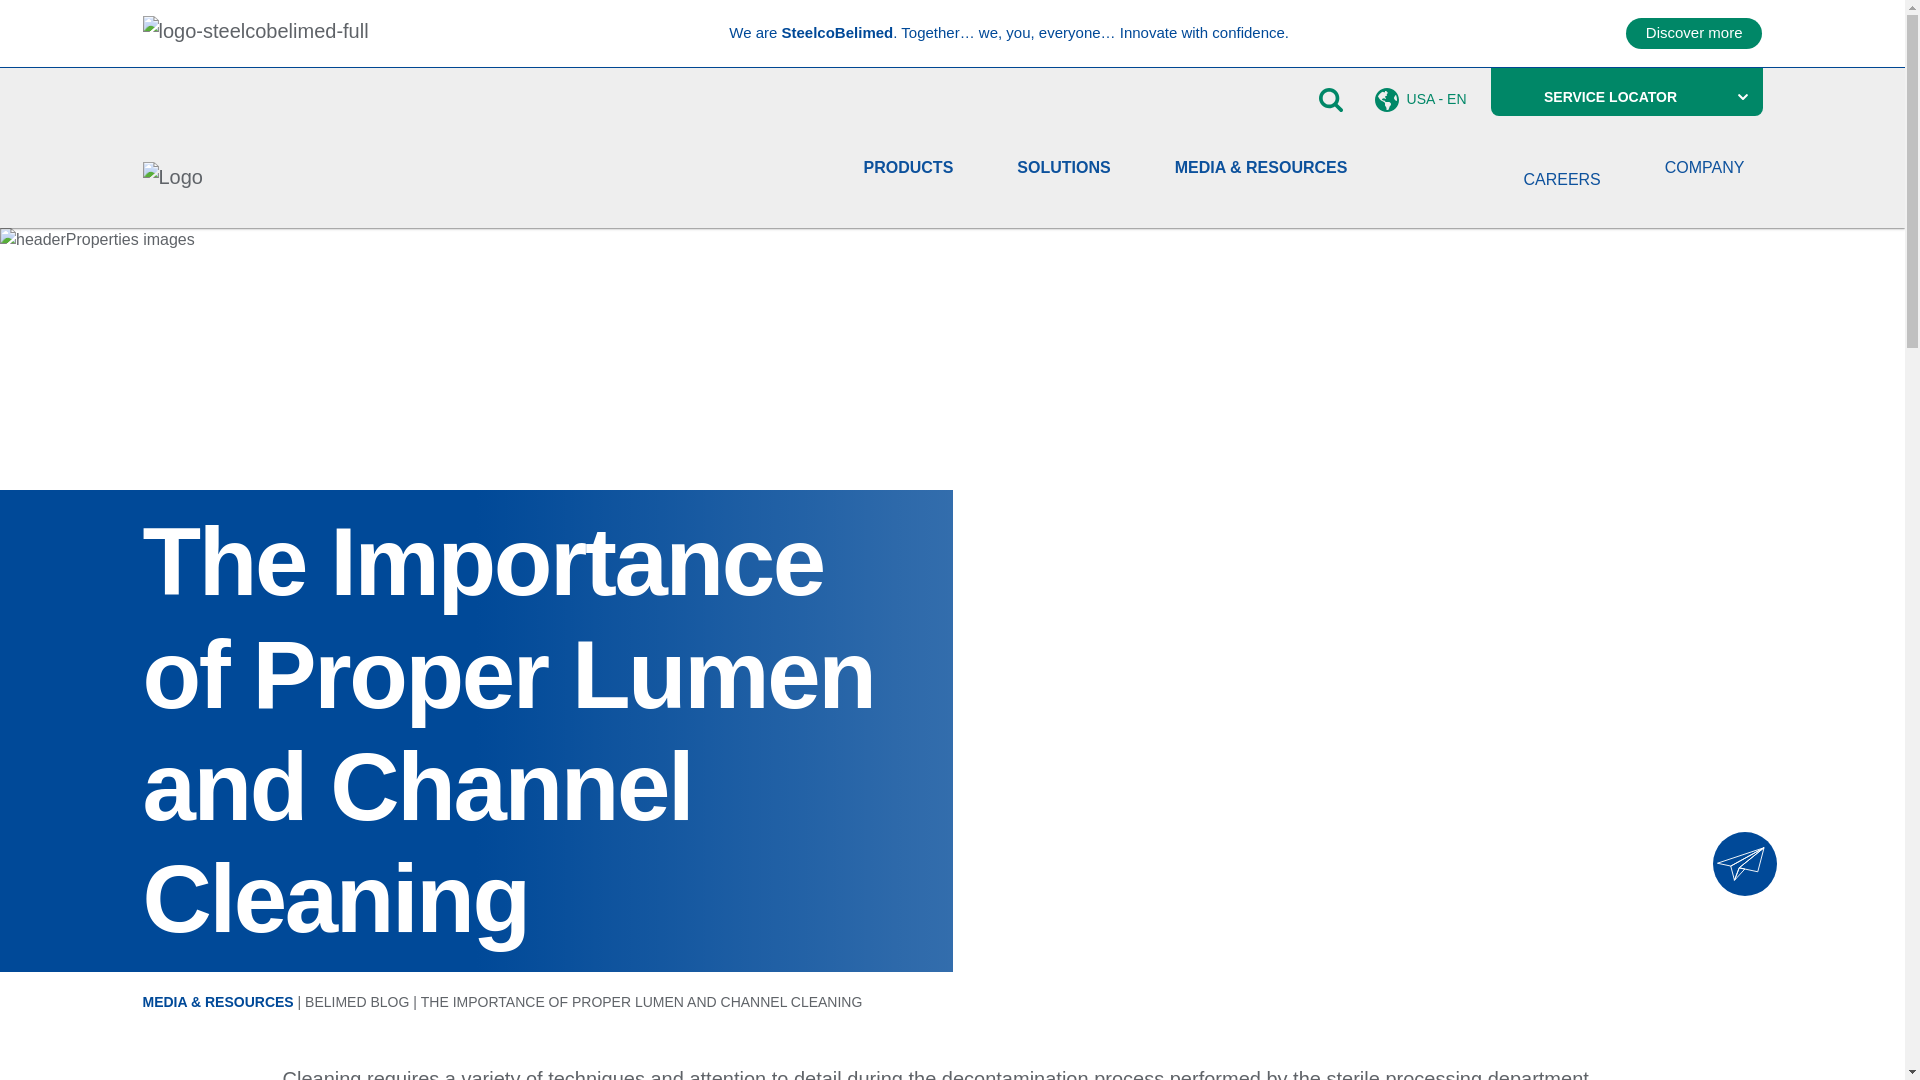 Image resolution: width=1920 pixels, height=1080 pixels. What do you see at coordinates (1560, 180) in the screenshot?
I see `CAREERS` at bounding box center [1560, 180].